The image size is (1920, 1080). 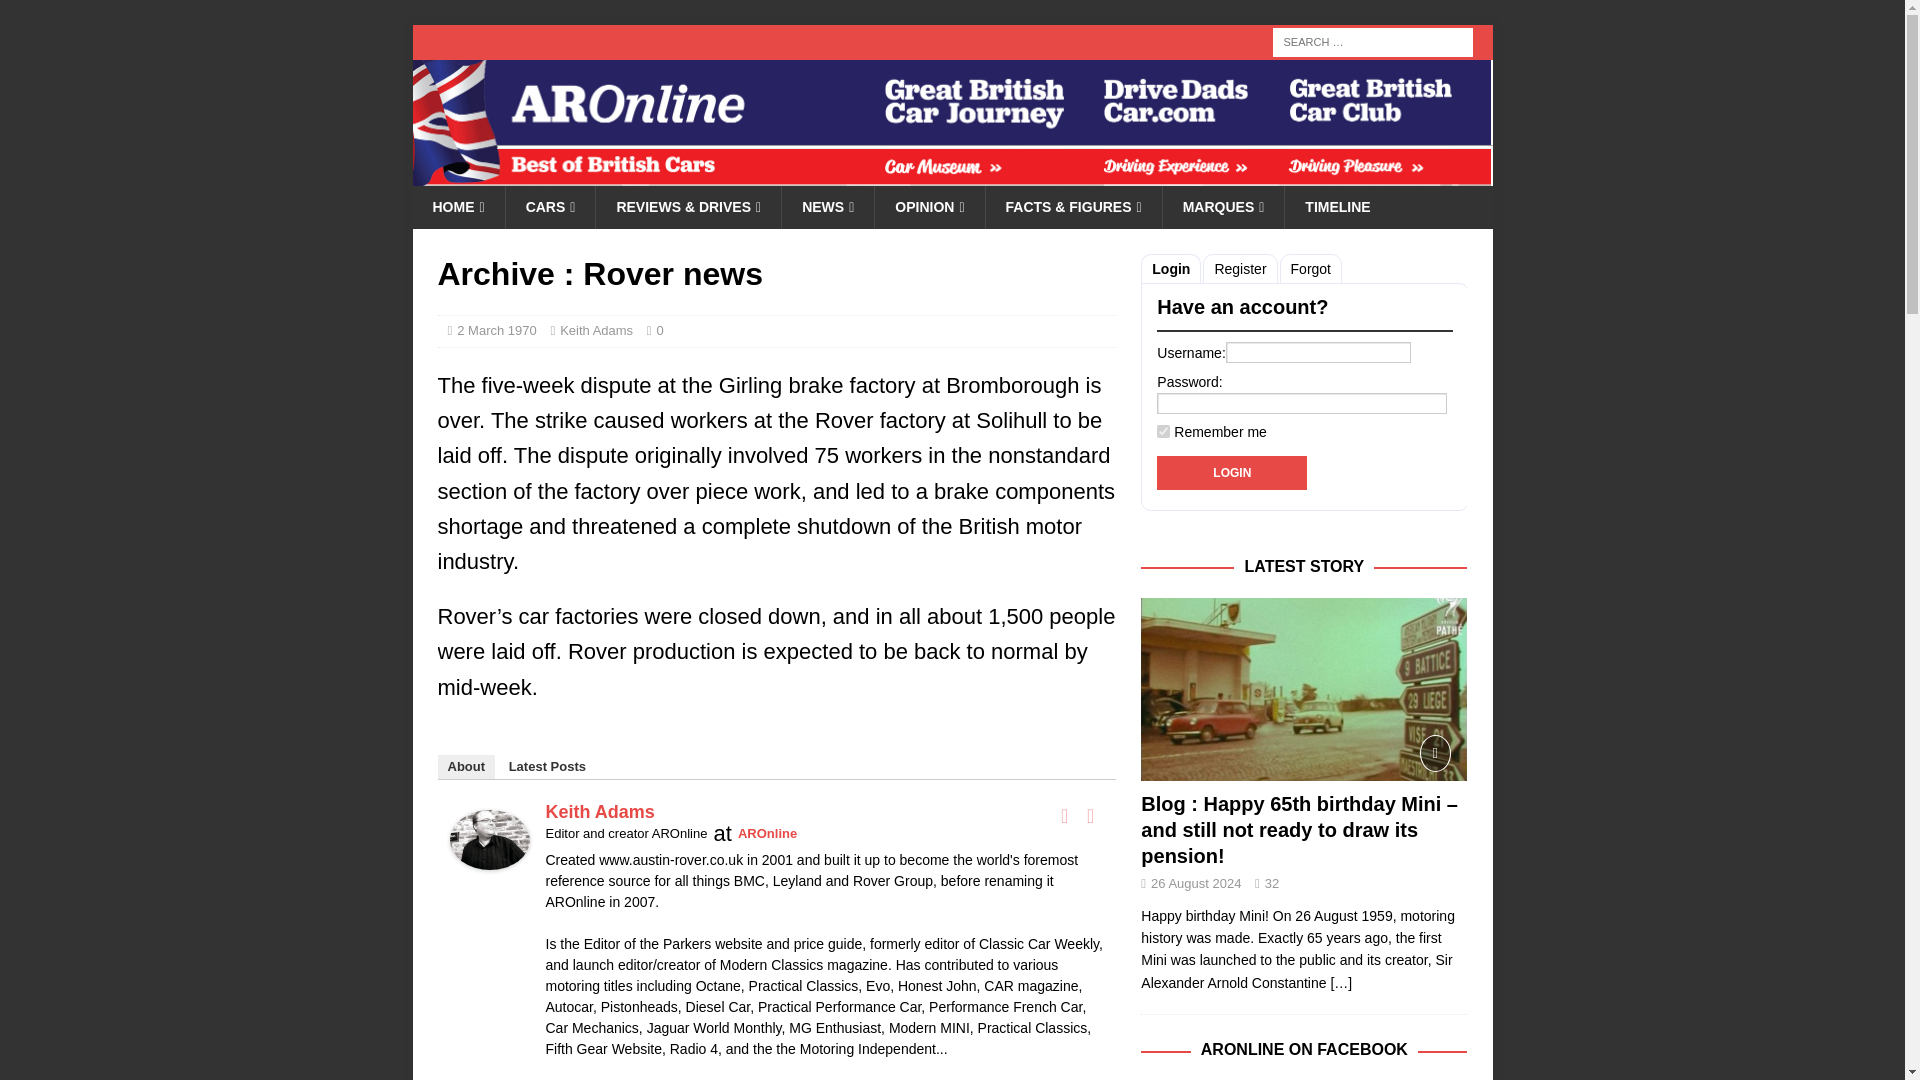 What do you see at coordinates (1064, 816) in the screenshot?
I see `Facebook` at bounding box center [1064, 816].